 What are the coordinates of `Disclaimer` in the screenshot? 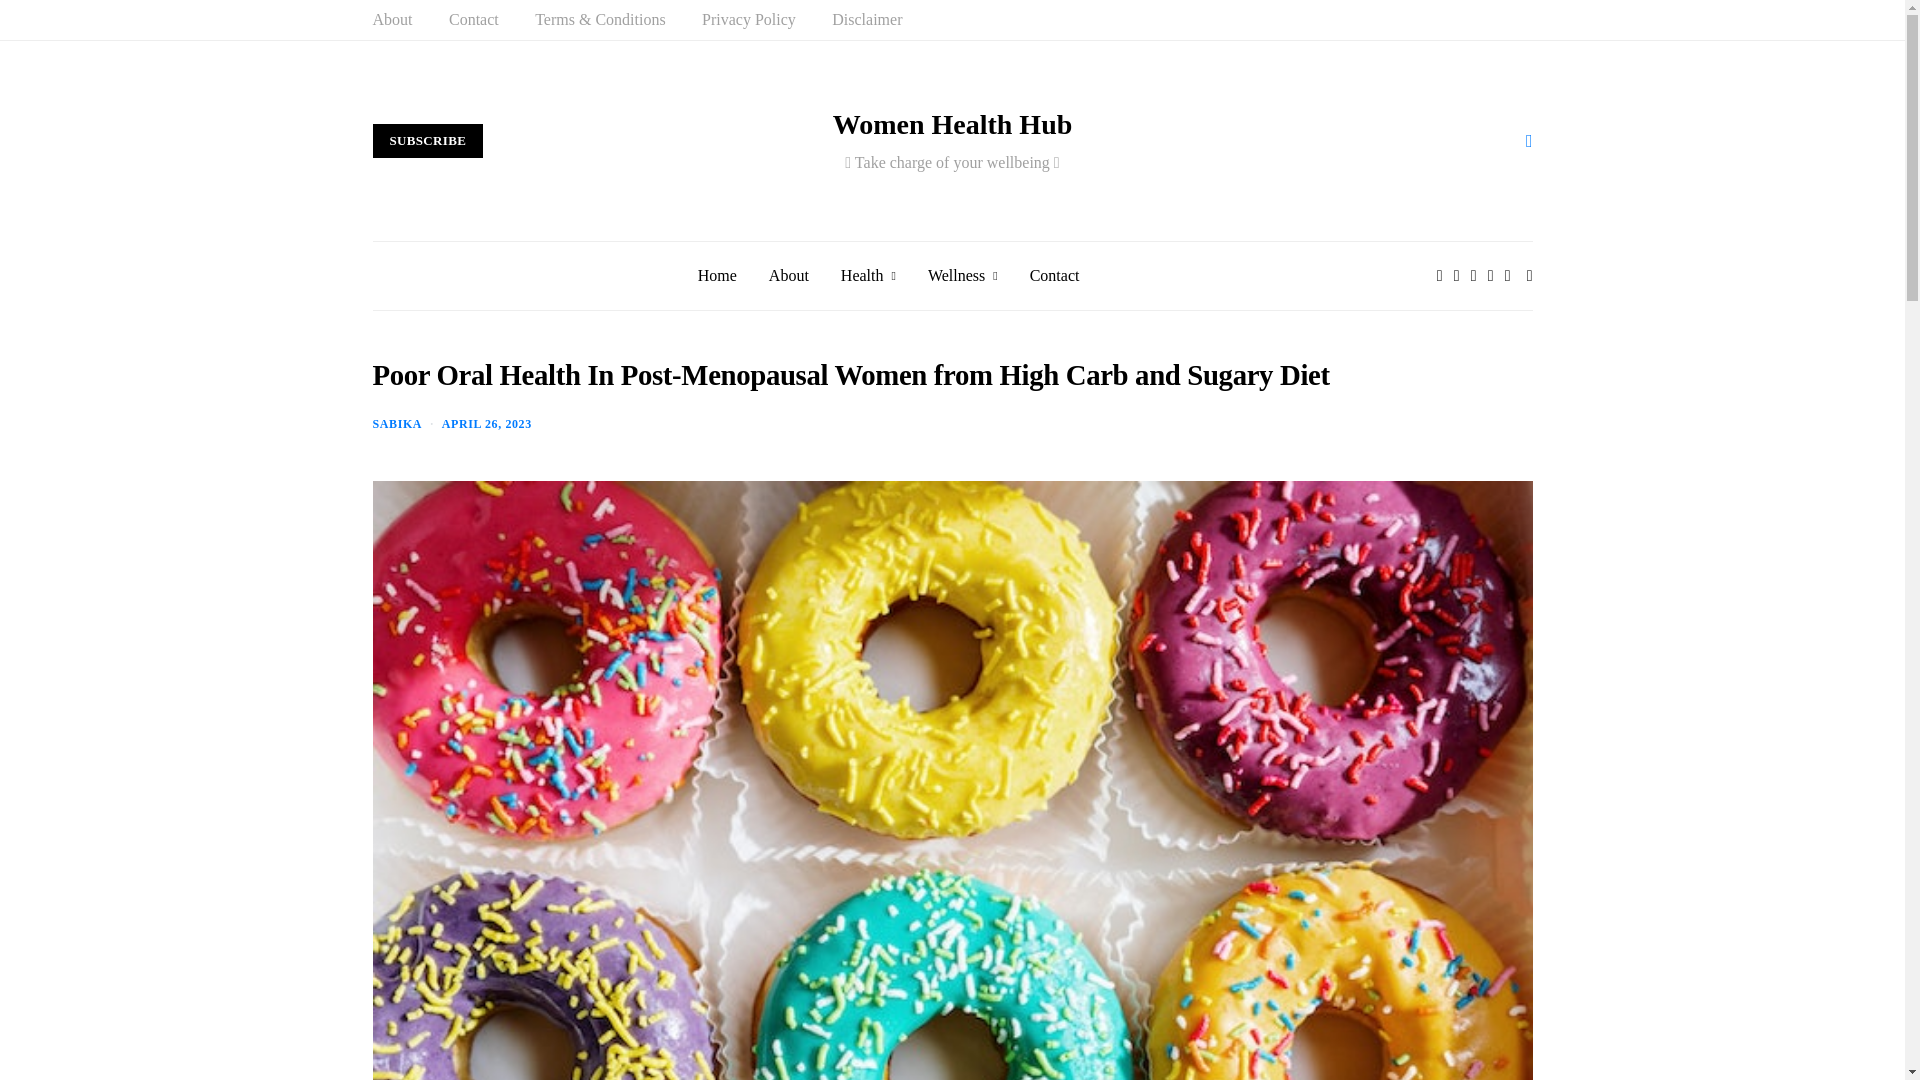 It's located at (866, 20).